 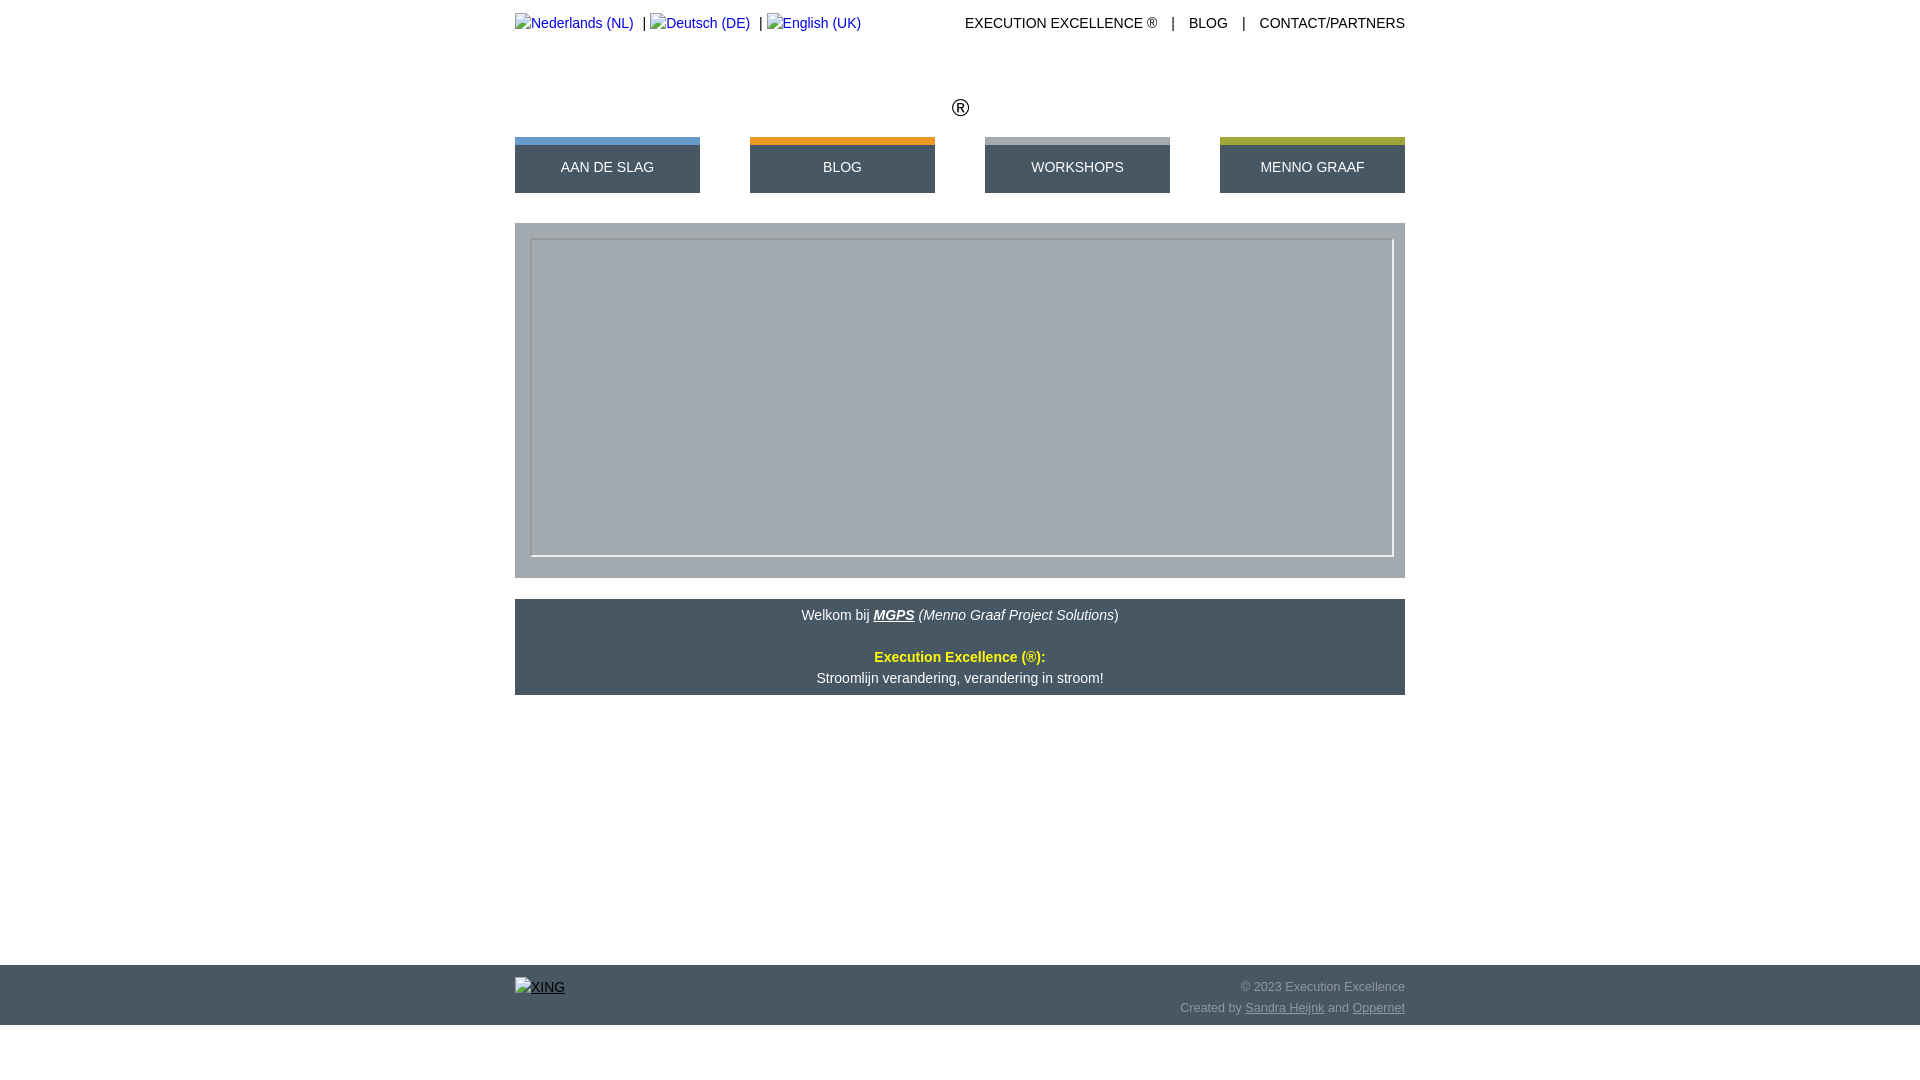 I want to click on Oppernet, so click(x=1378, y=1008).